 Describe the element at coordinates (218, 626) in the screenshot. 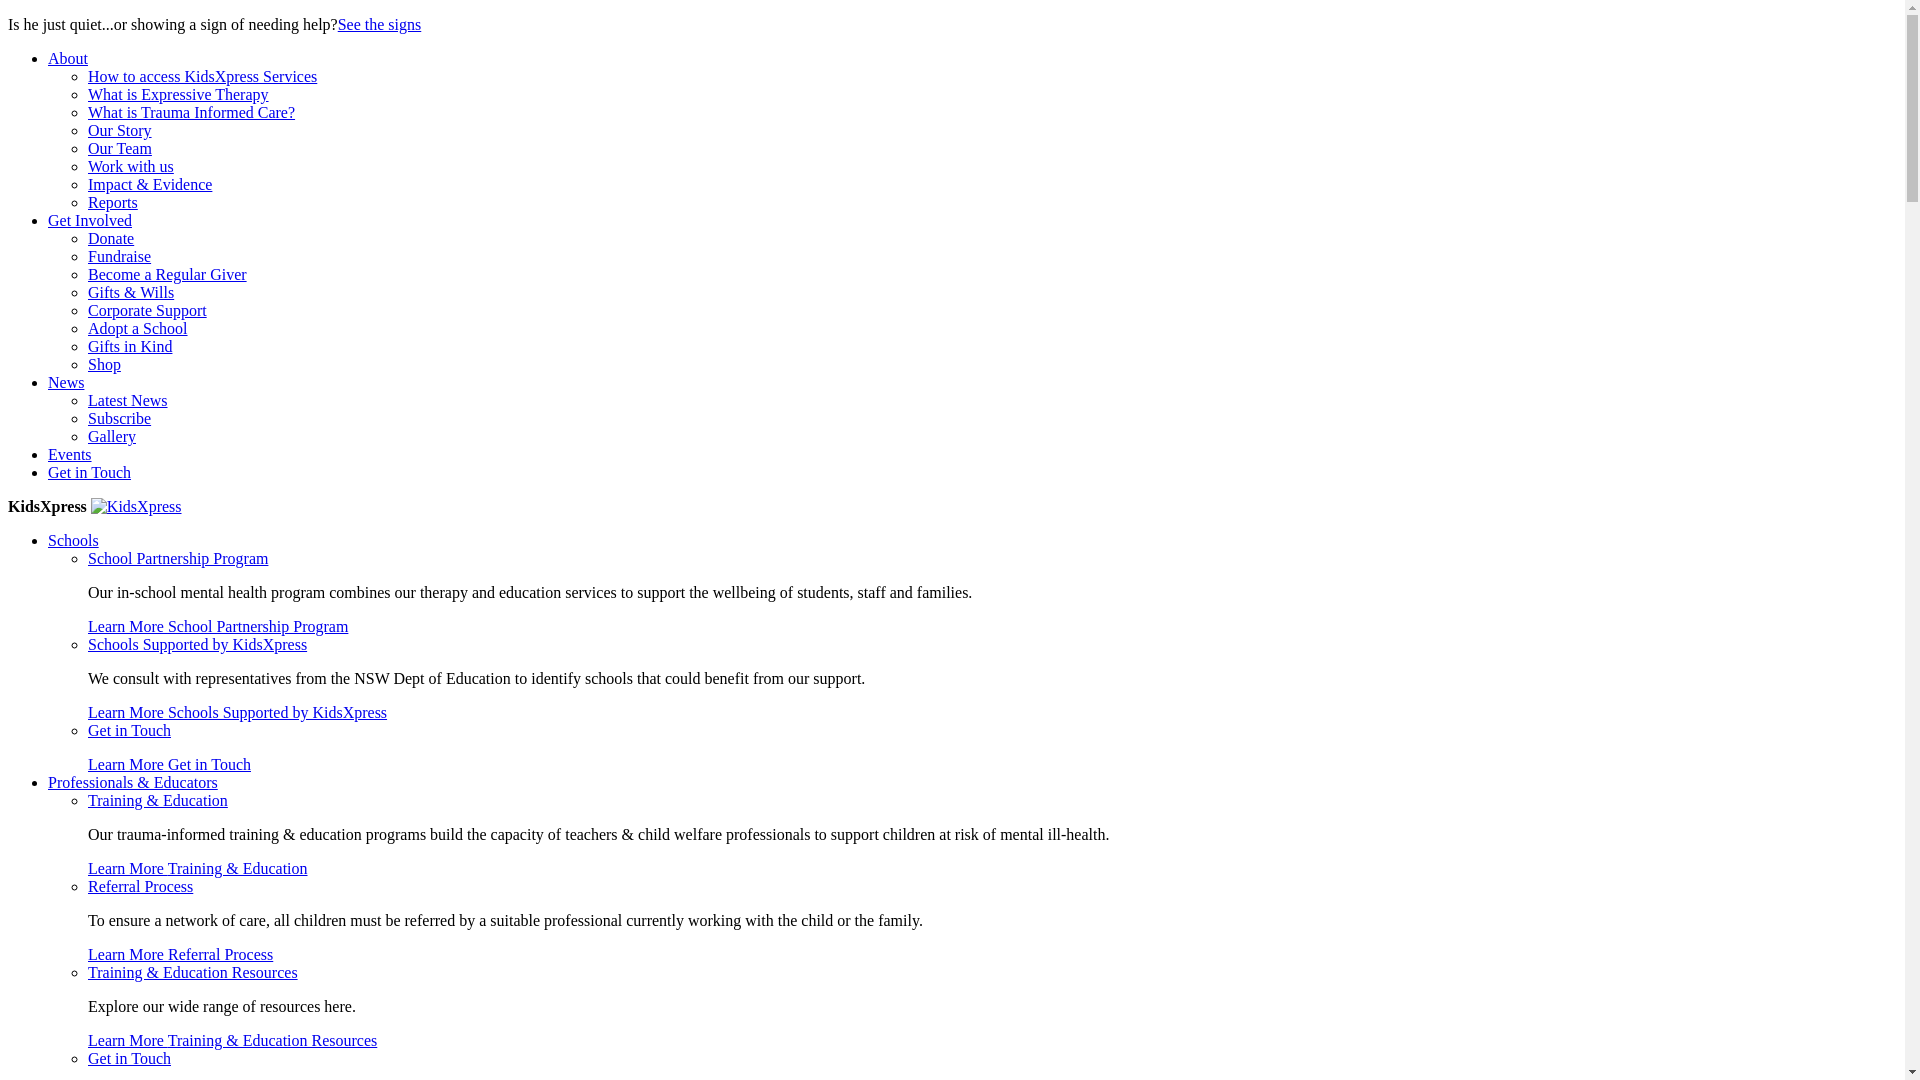

I see `Learn More School Partnership Program` at that location.